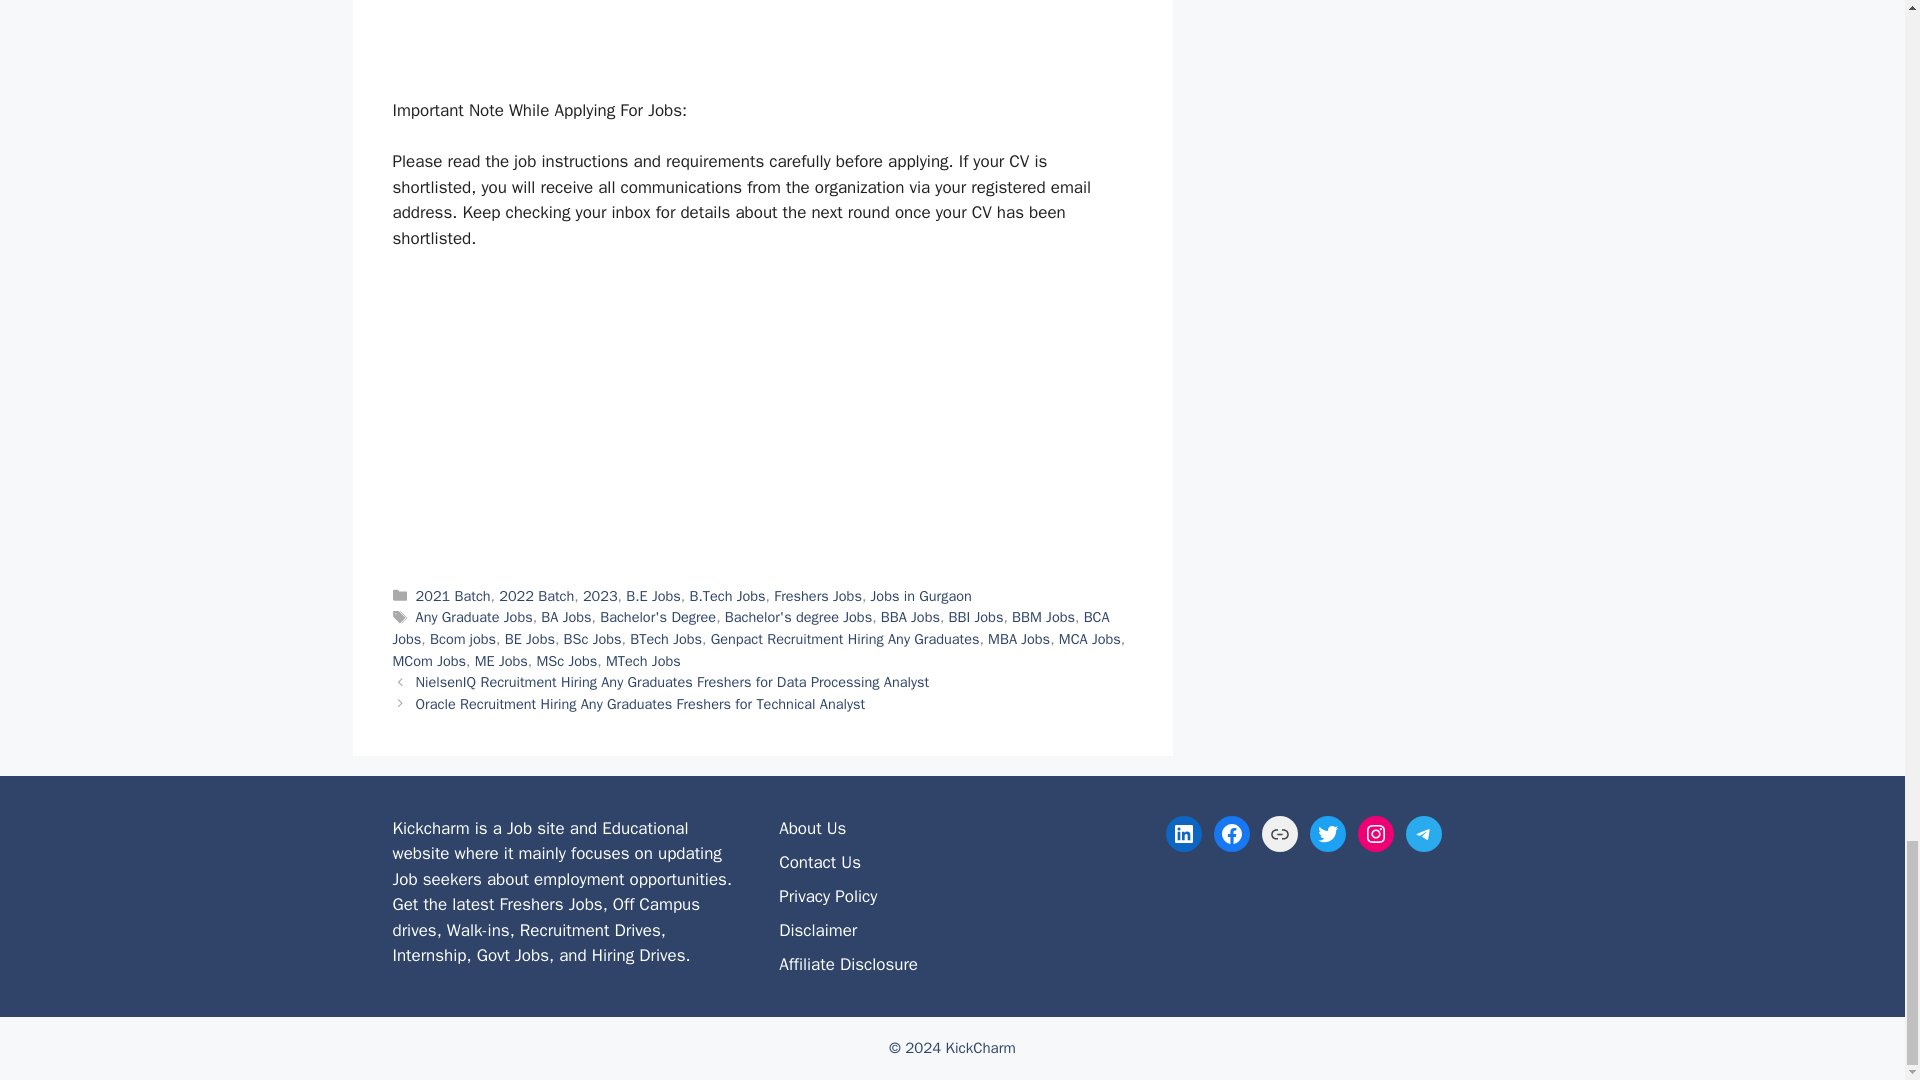 The width and height of the screenshot is (1920, 1080). I want to click on BBM Jobs, so click(1043, 617).